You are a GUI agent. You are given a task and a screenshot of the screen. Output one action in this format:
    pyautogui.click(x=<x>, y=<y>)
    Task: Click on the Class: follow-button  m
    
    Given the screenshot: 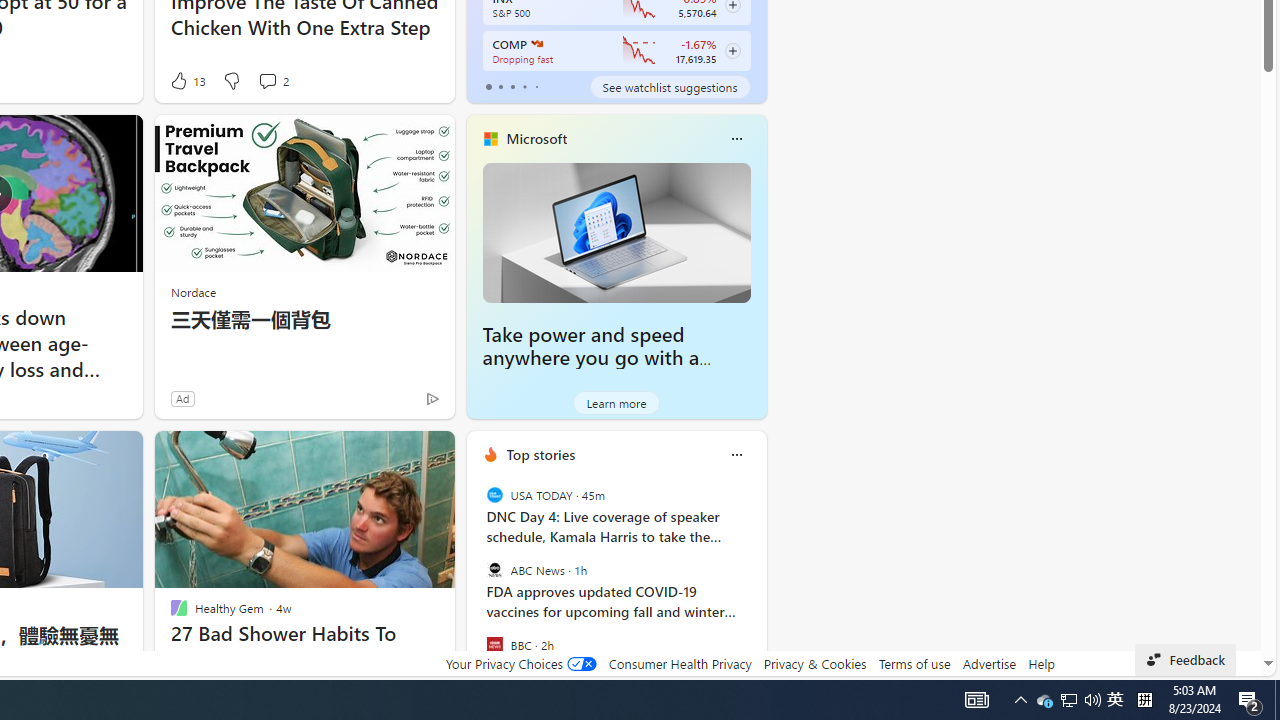 What is the action you would take?
    pyautogui.click(x=732, y=51)
    